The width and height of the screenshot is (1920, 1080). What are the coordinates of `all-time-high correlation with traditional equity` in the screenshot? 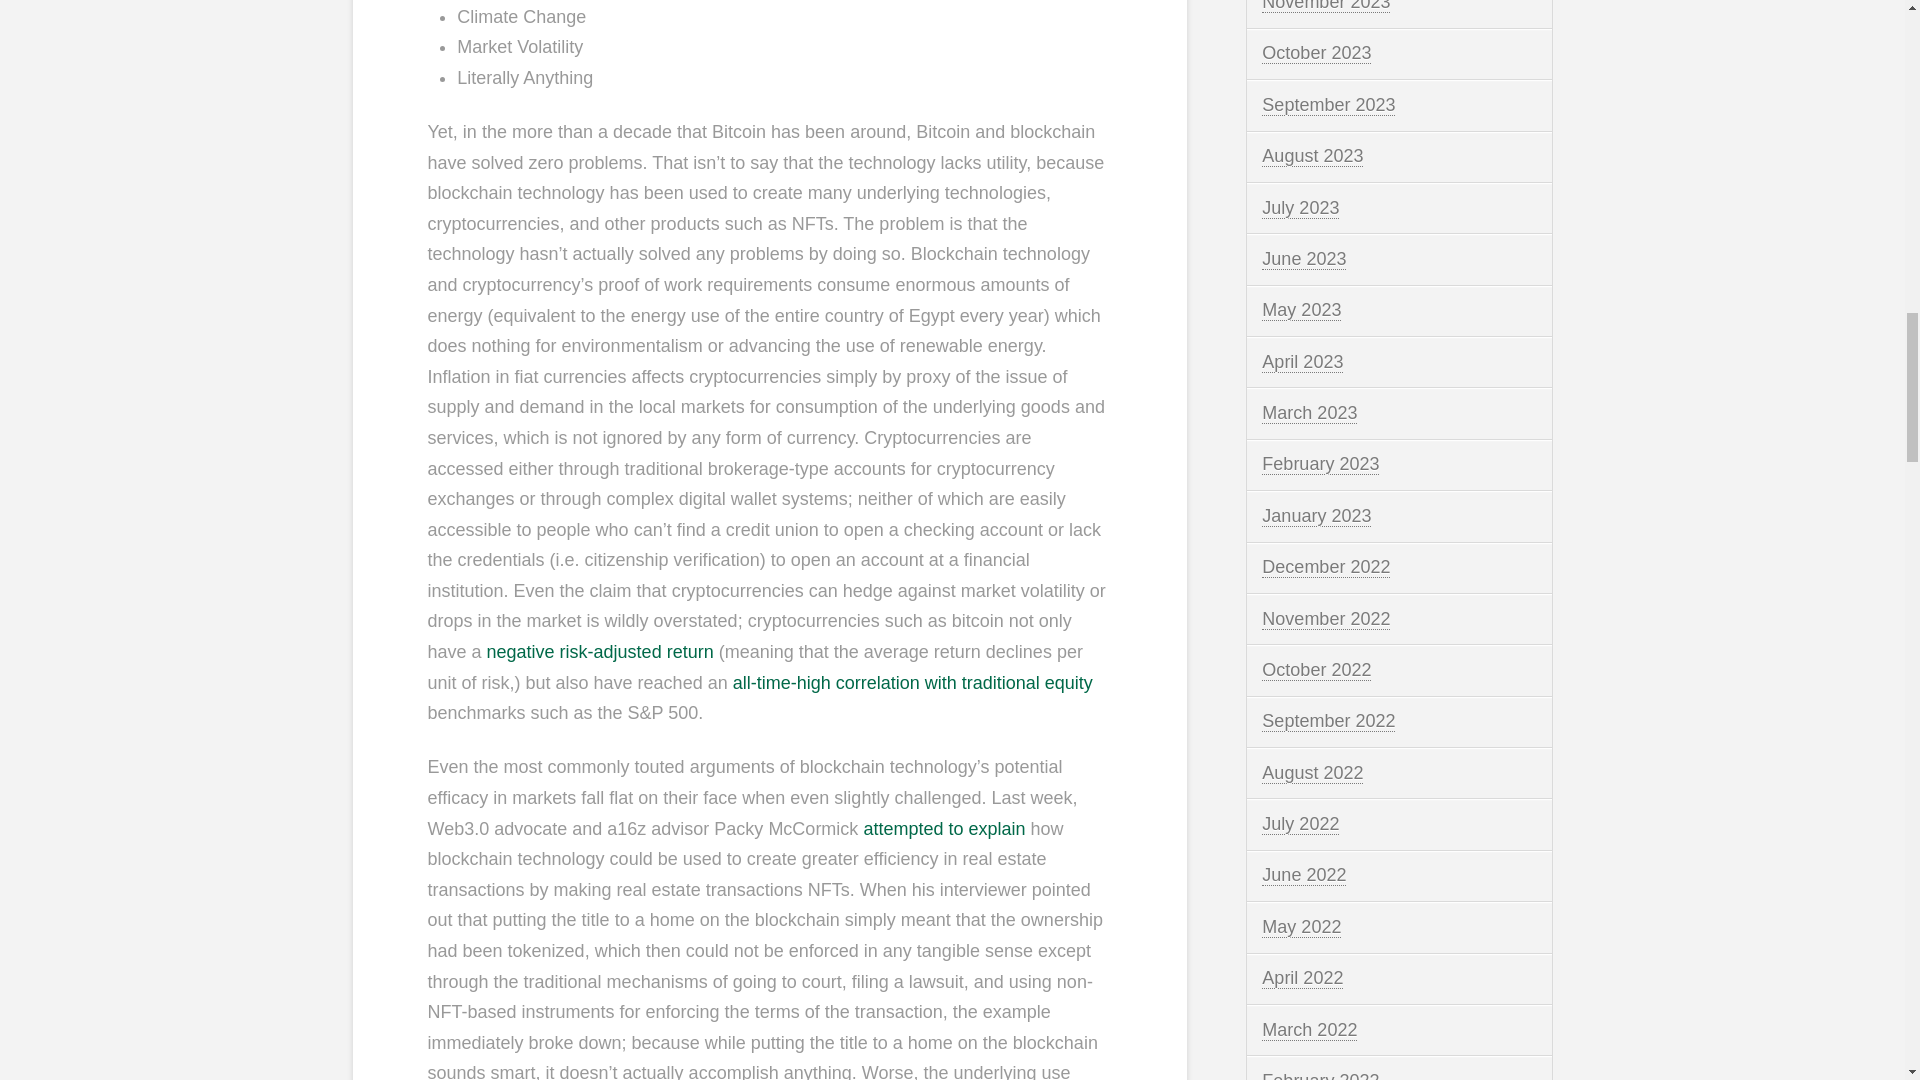 It's located at (912, 682).